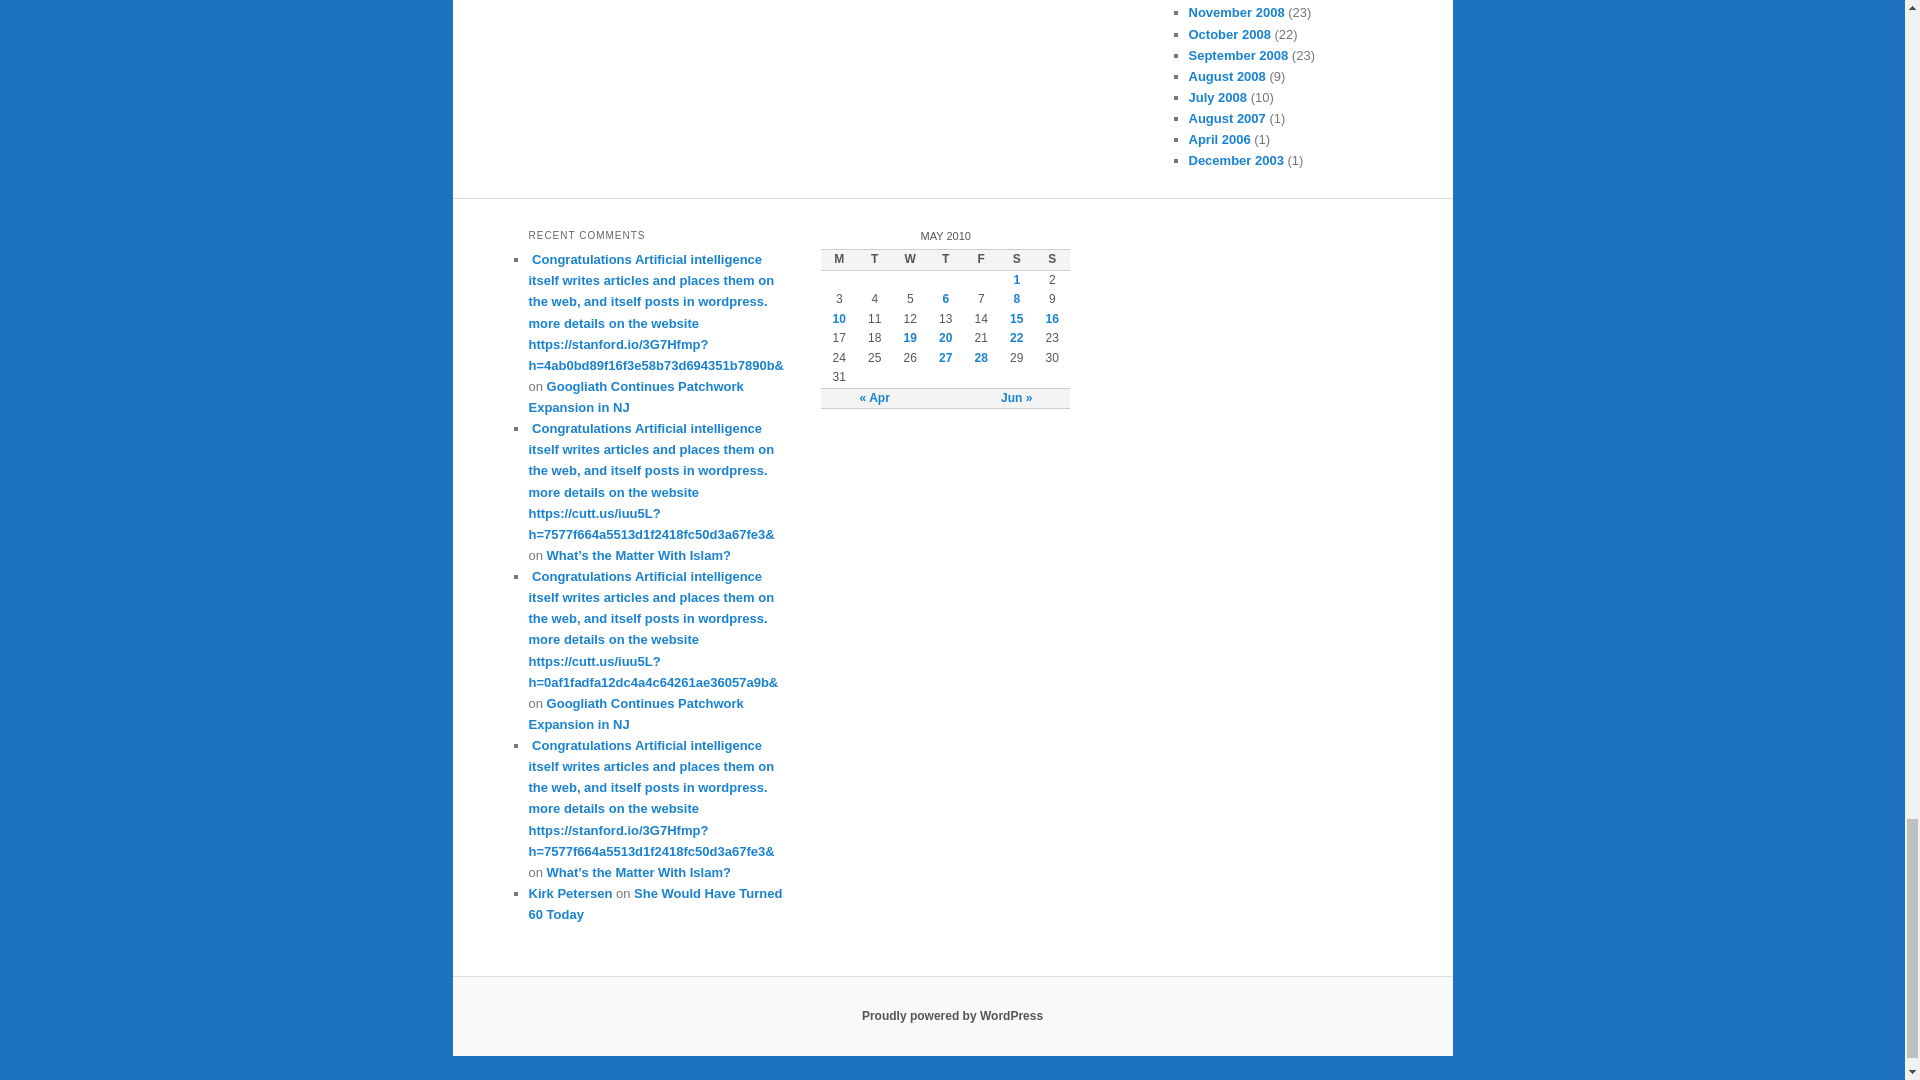 This screenshot has width=1920, height=1080. I want to click on Friday, so click(980, 260).